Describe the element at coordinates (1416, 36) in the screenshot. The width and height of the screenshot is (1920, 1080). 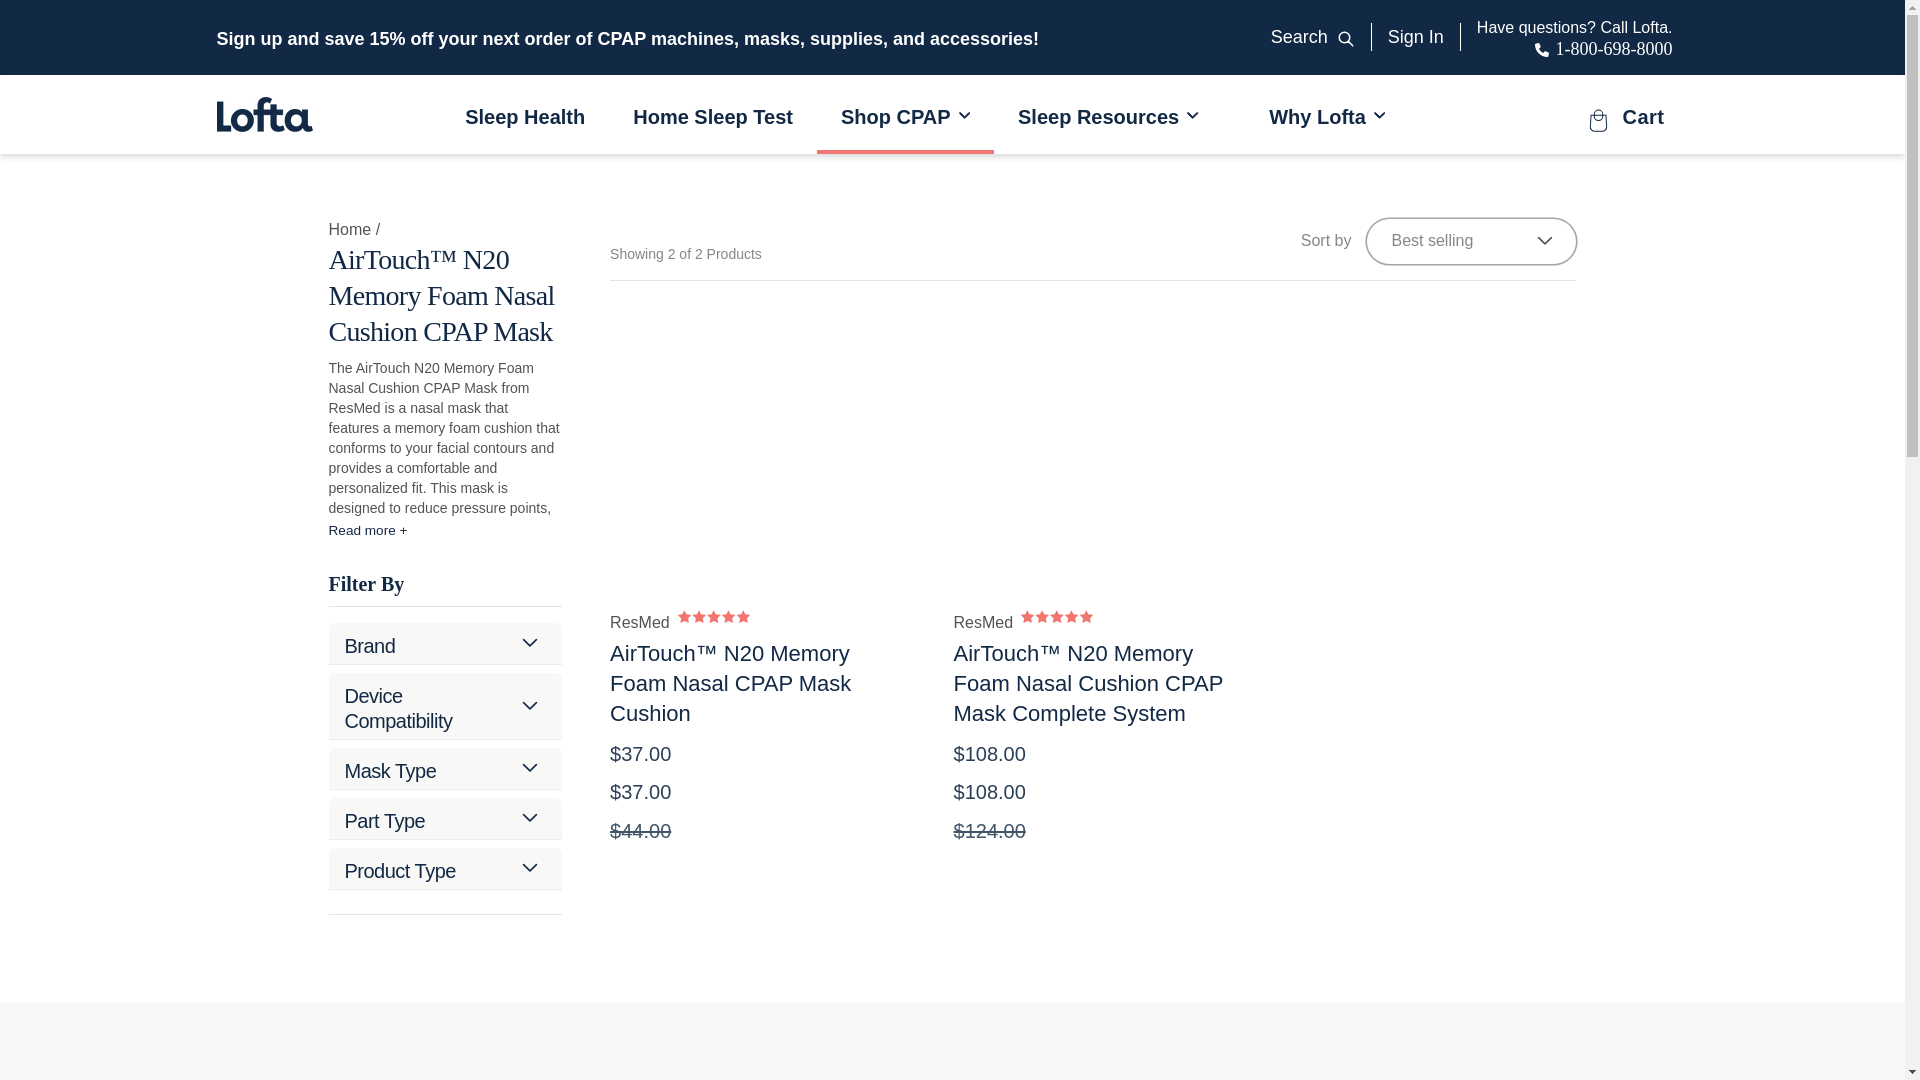
I see `Search` at that location.